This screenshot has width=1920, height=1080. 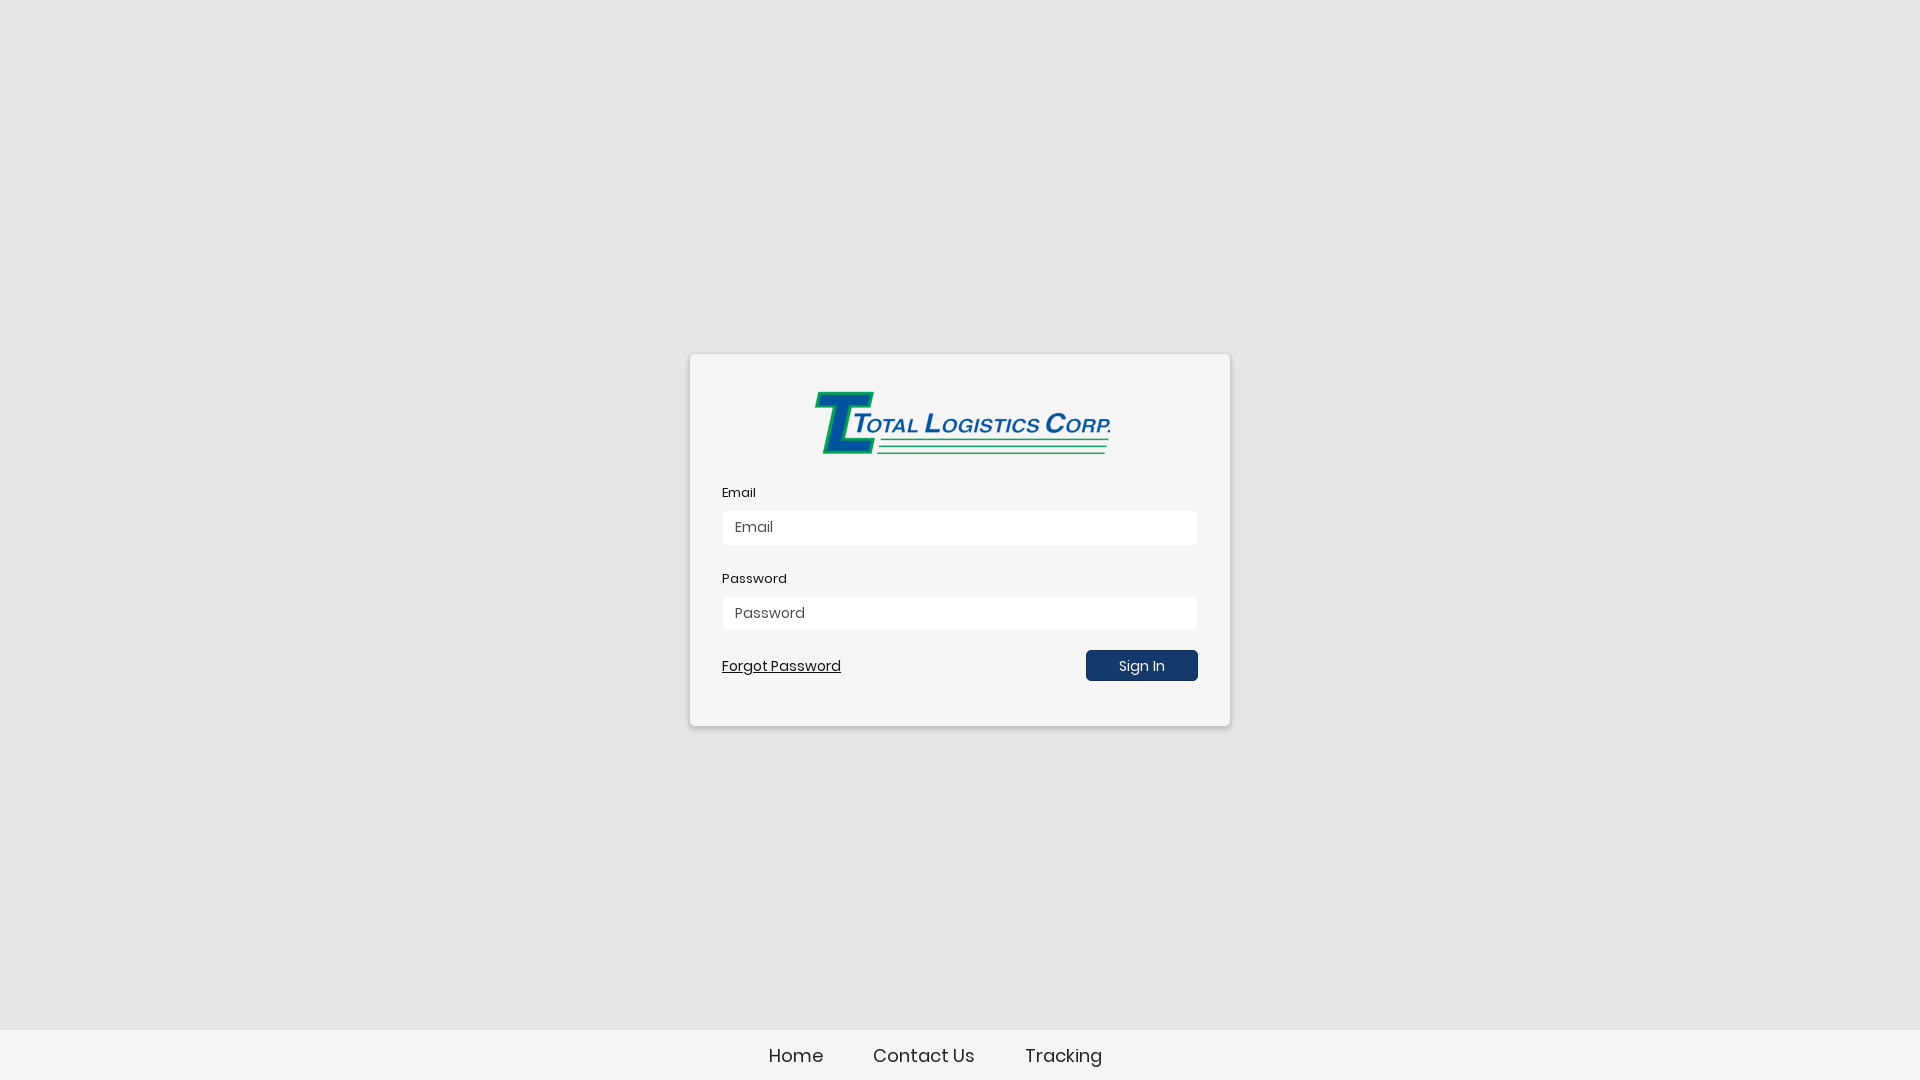 I want to click on Home, so click(x=795, y=1056).